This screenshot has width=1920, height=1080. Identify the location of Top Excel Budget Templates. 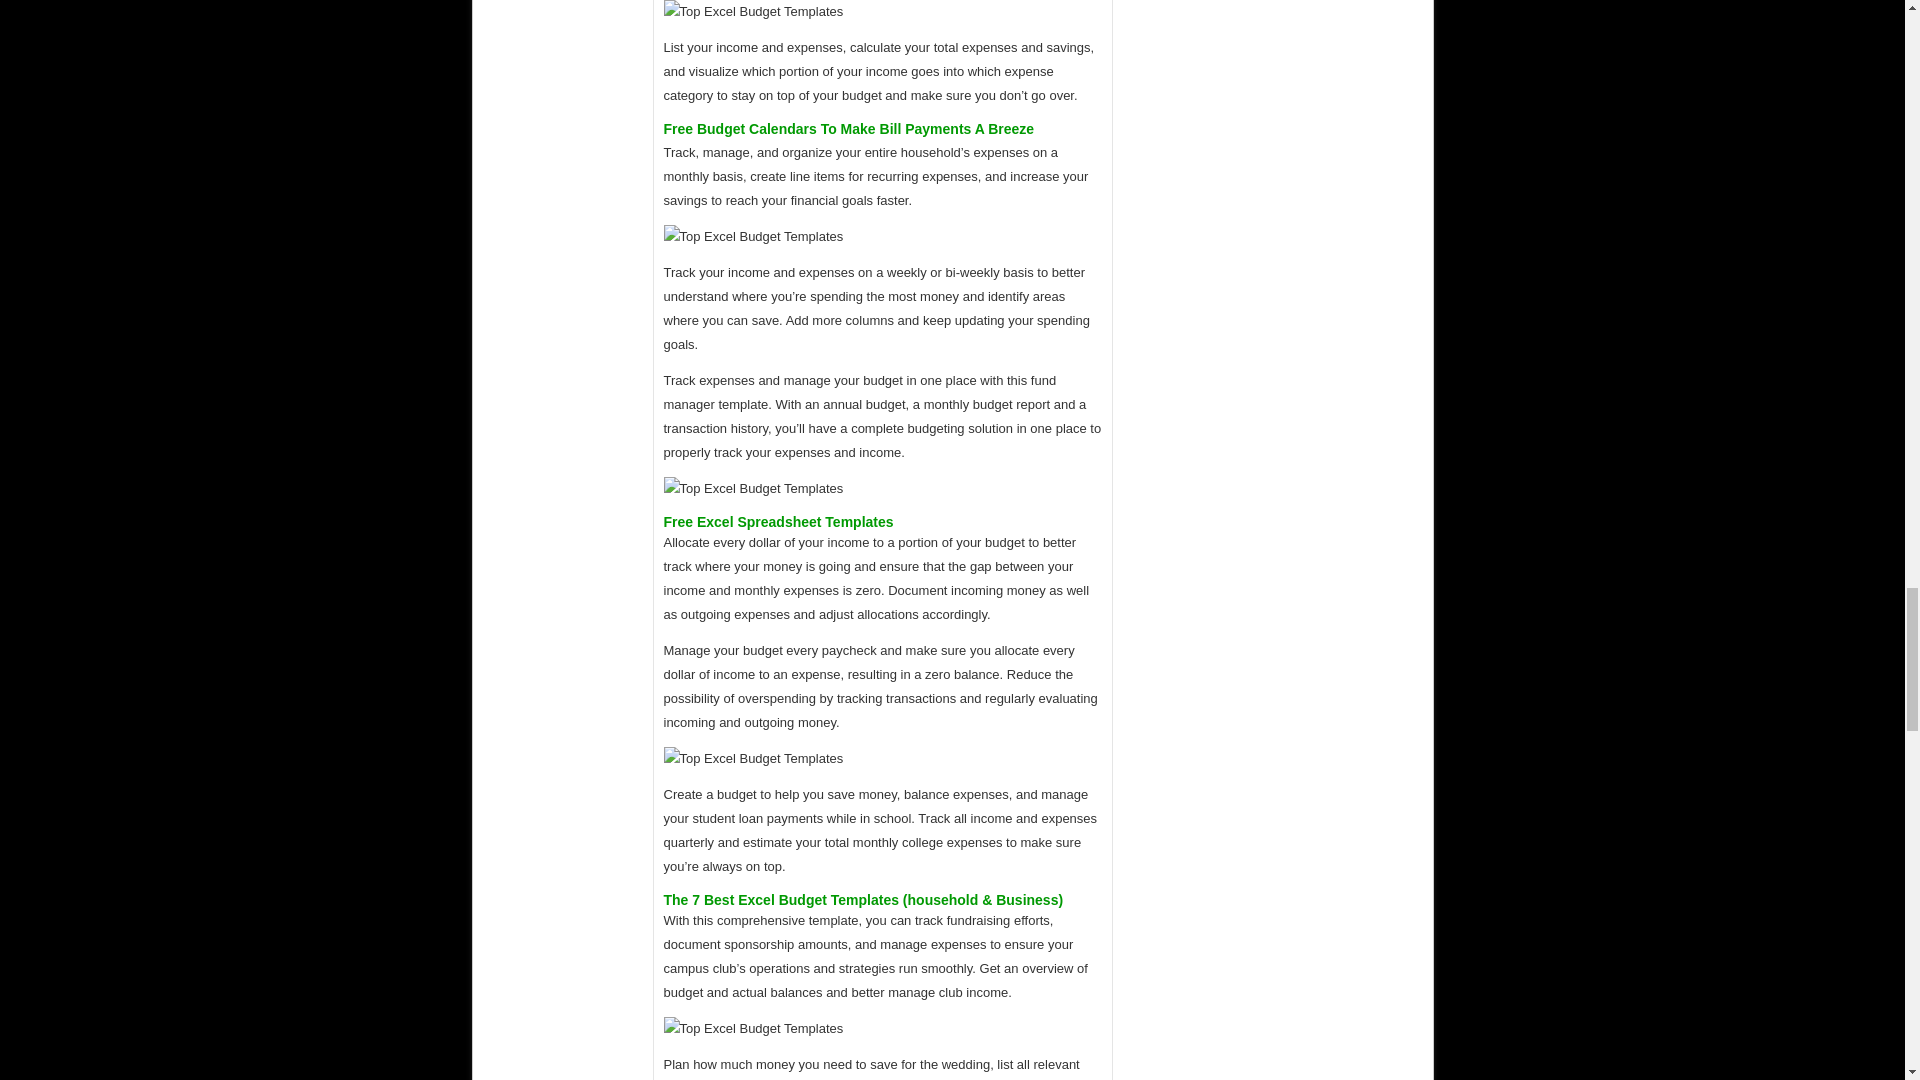
(754, 759).